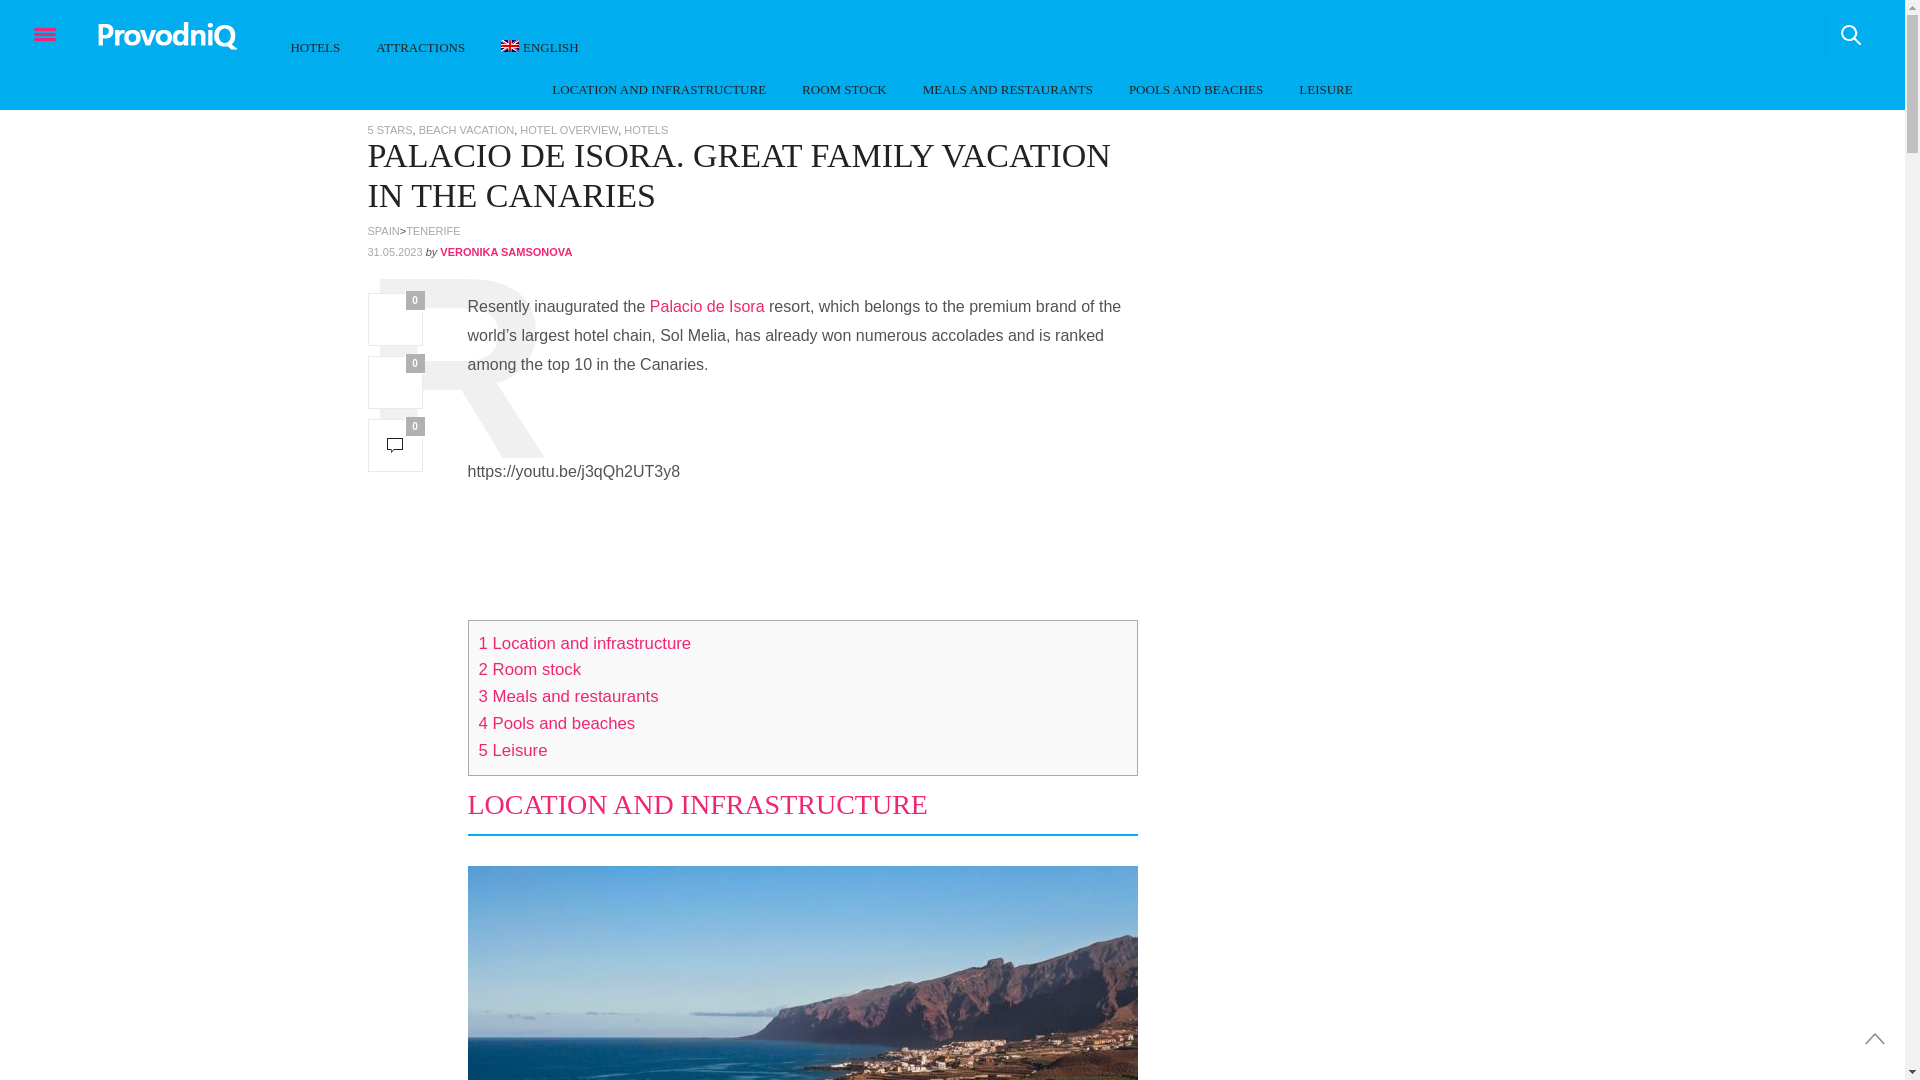 This screenshot has width=1920, height=1080. Describe the element at coordinates (568, 696) in the screenshot. I see `3 Meals and restaurants` at that location.